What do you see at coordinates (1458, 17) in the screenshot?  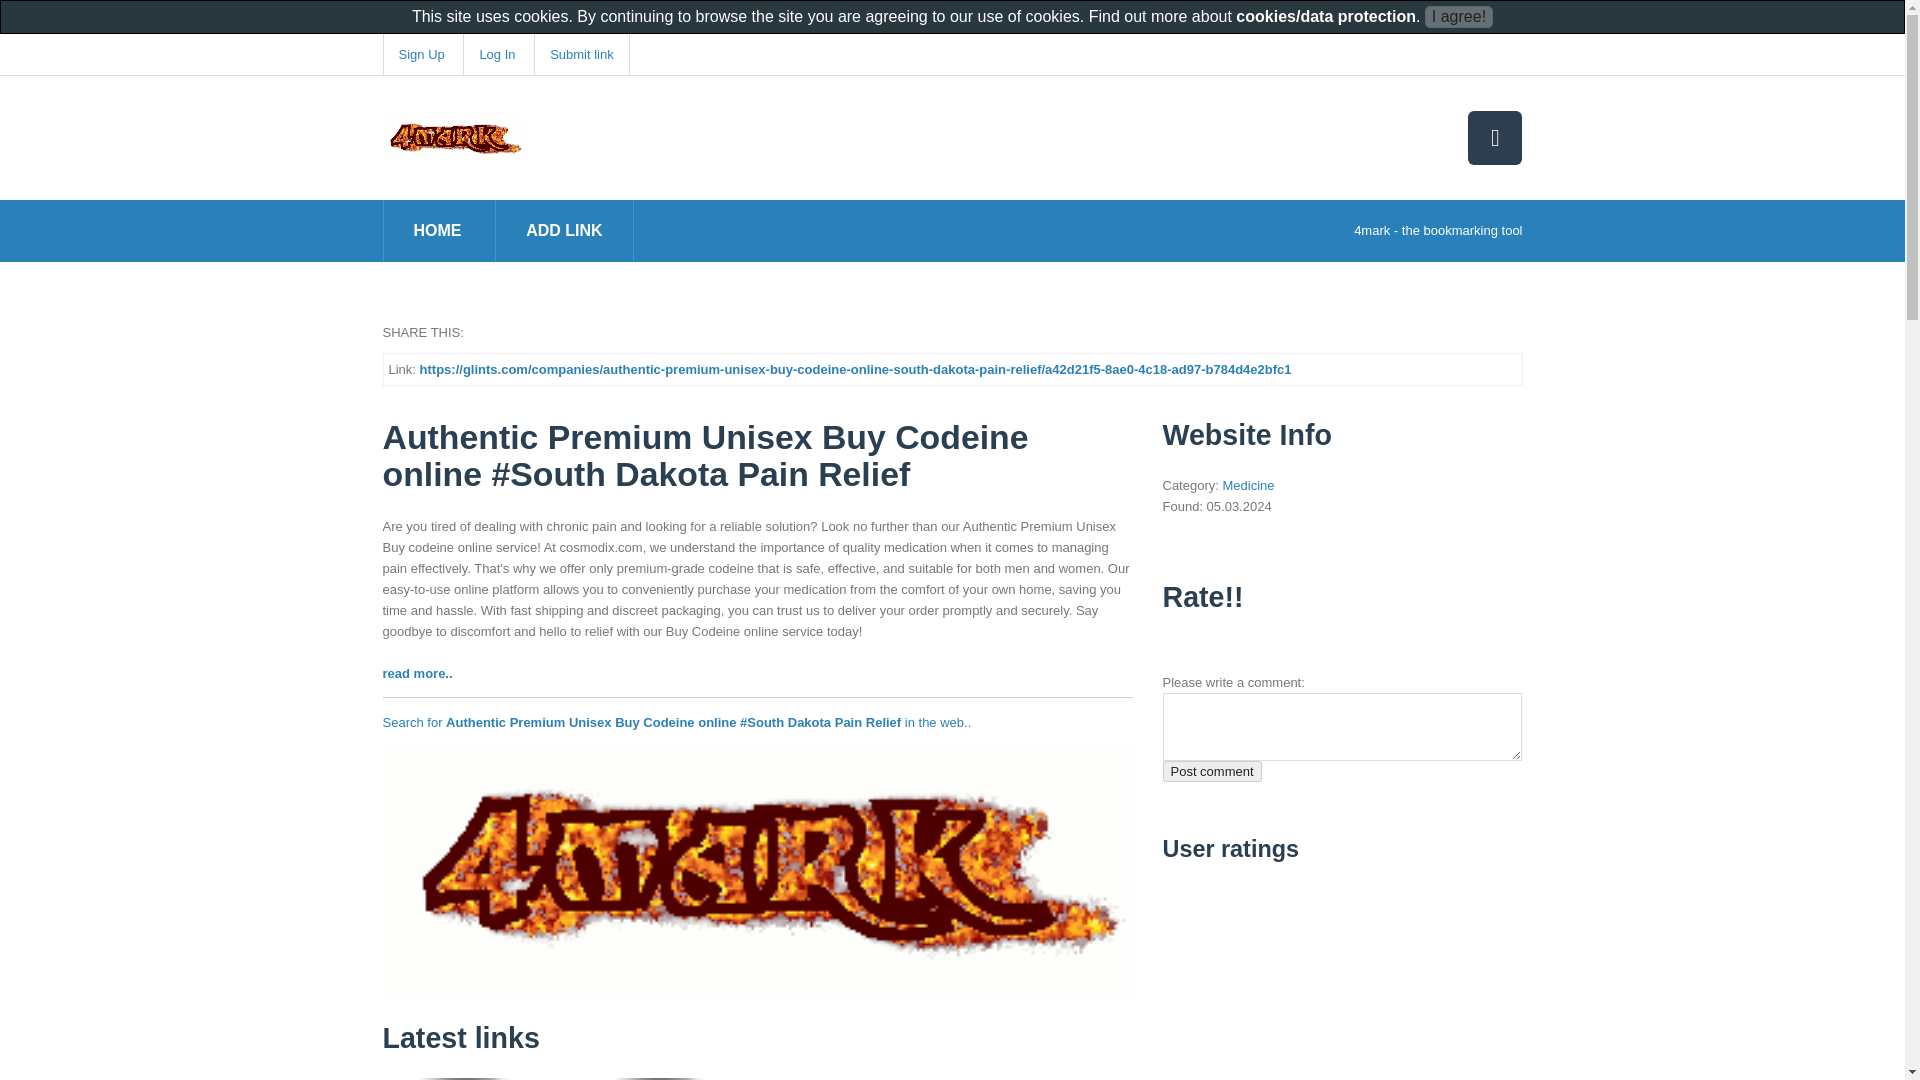 I see `I agree!` at bounding box center [1458, 17].